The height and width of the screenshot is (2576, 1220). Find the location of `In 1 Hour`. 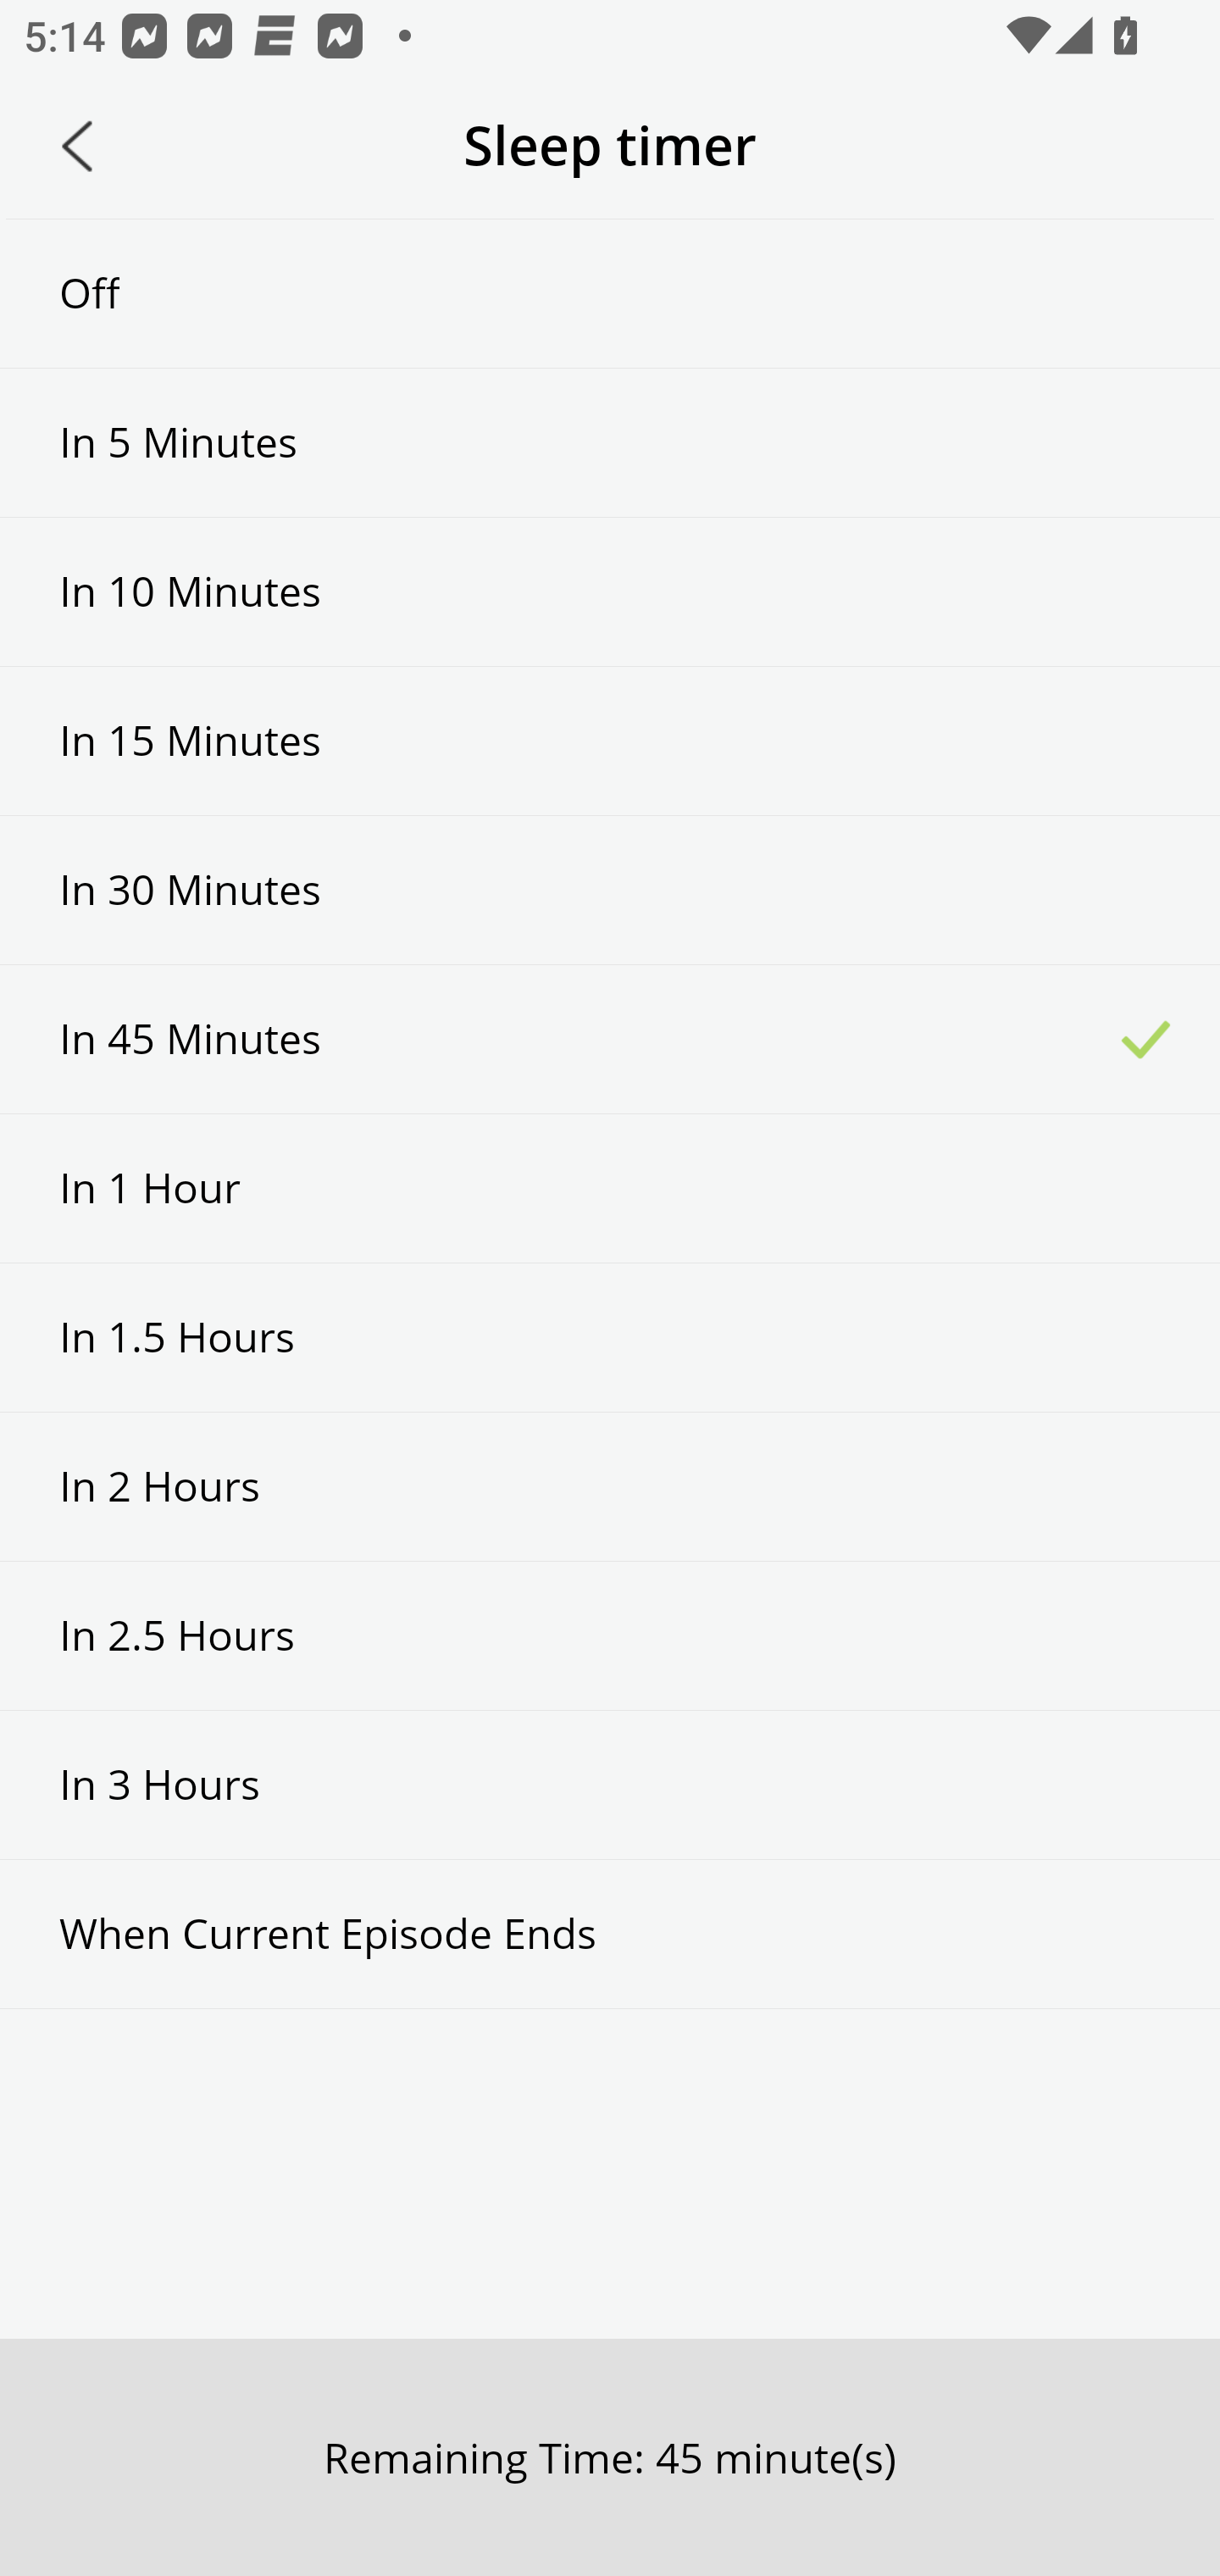

In 1 Hour is located at coordinates (610, 1188).